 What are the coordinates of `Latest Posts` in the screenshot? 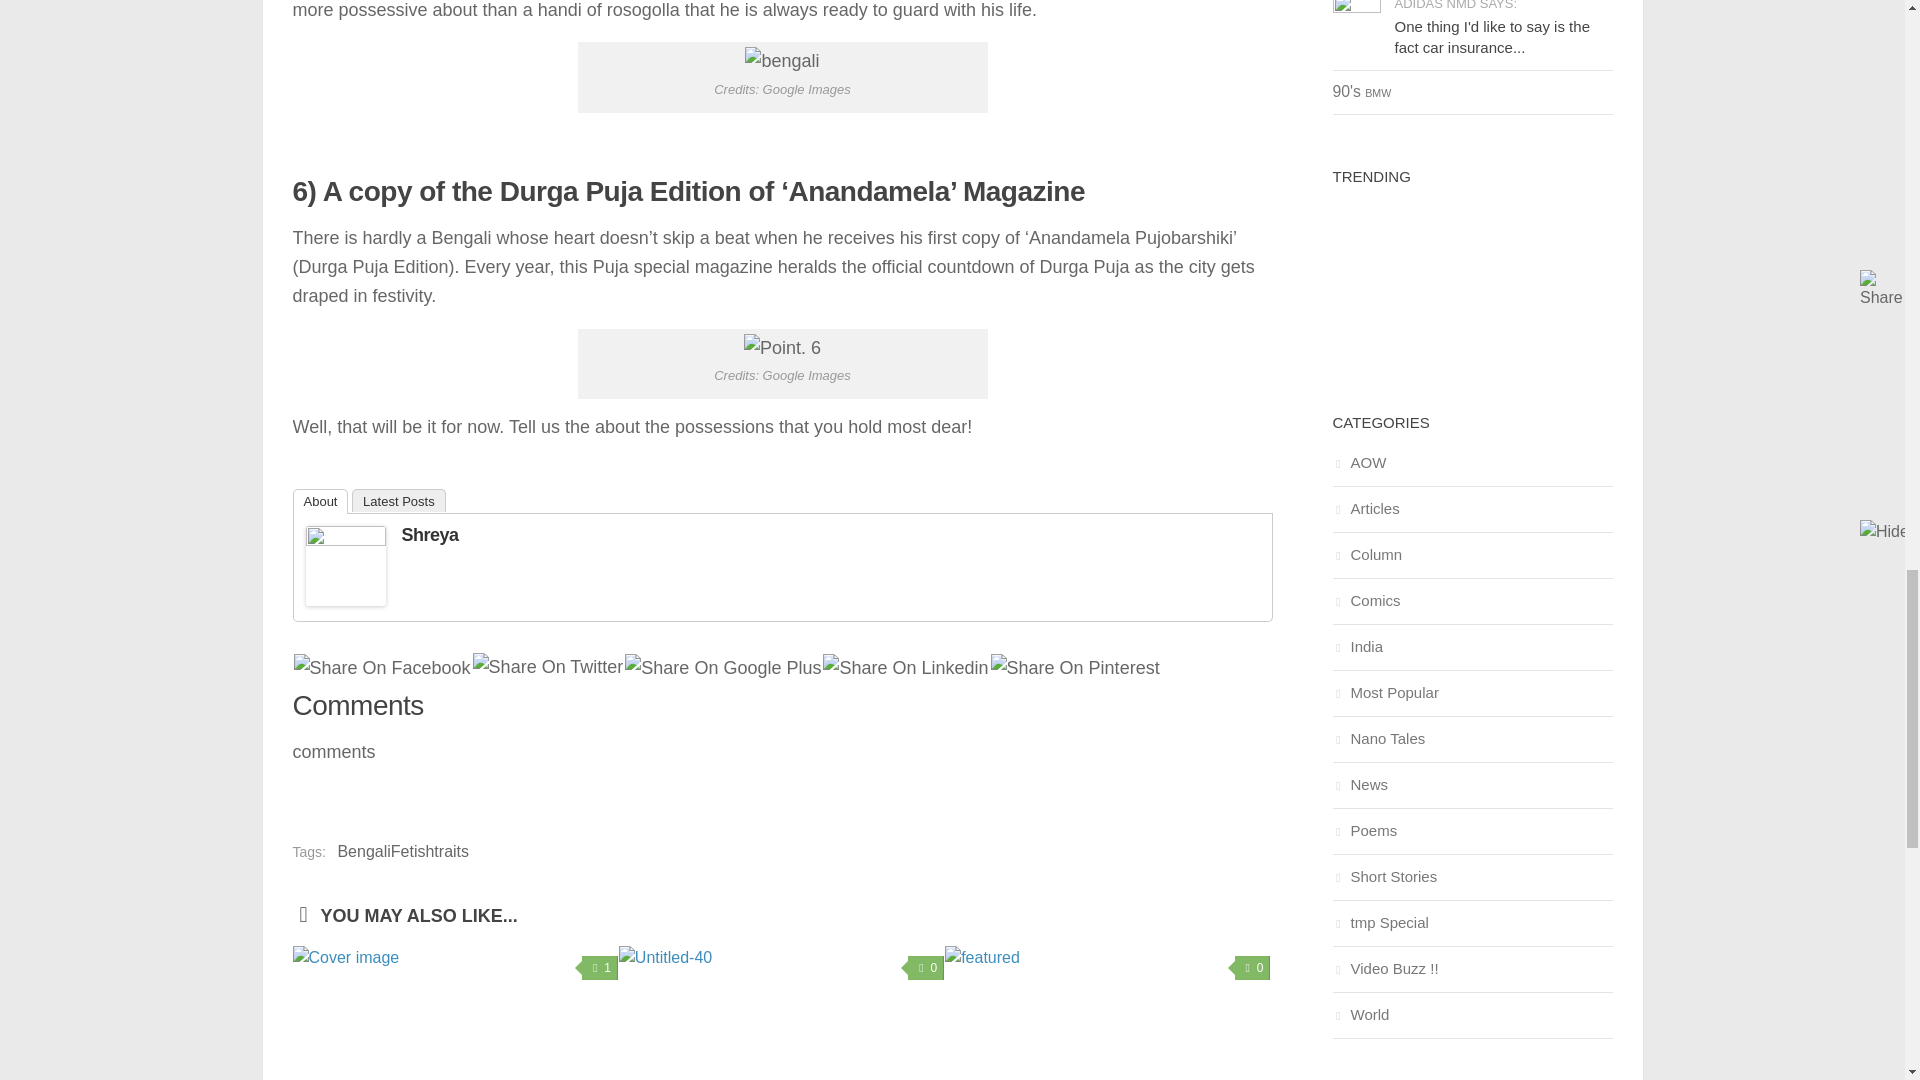 It's located at (398, 500).